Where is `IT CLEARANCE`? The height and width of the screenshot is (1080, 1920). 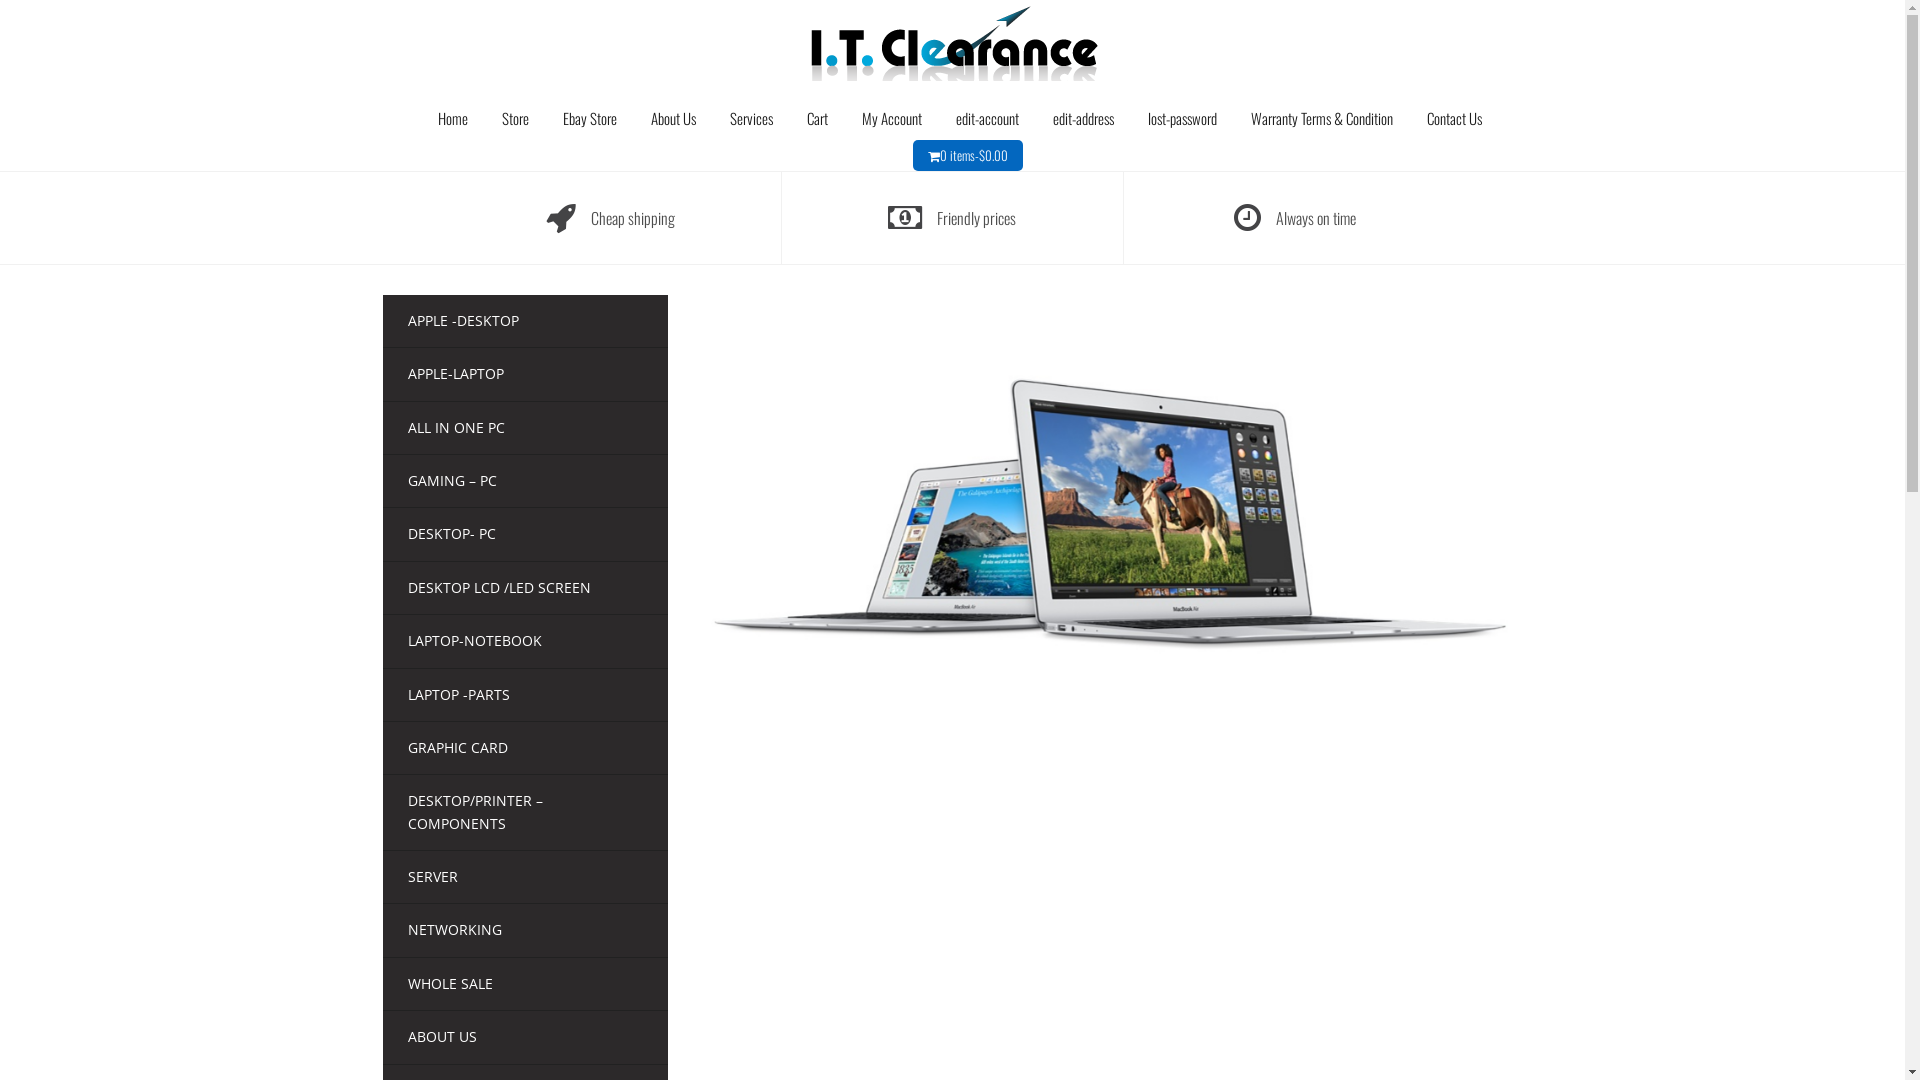 IT CLEARANCE is located at coordinates (952, 38).